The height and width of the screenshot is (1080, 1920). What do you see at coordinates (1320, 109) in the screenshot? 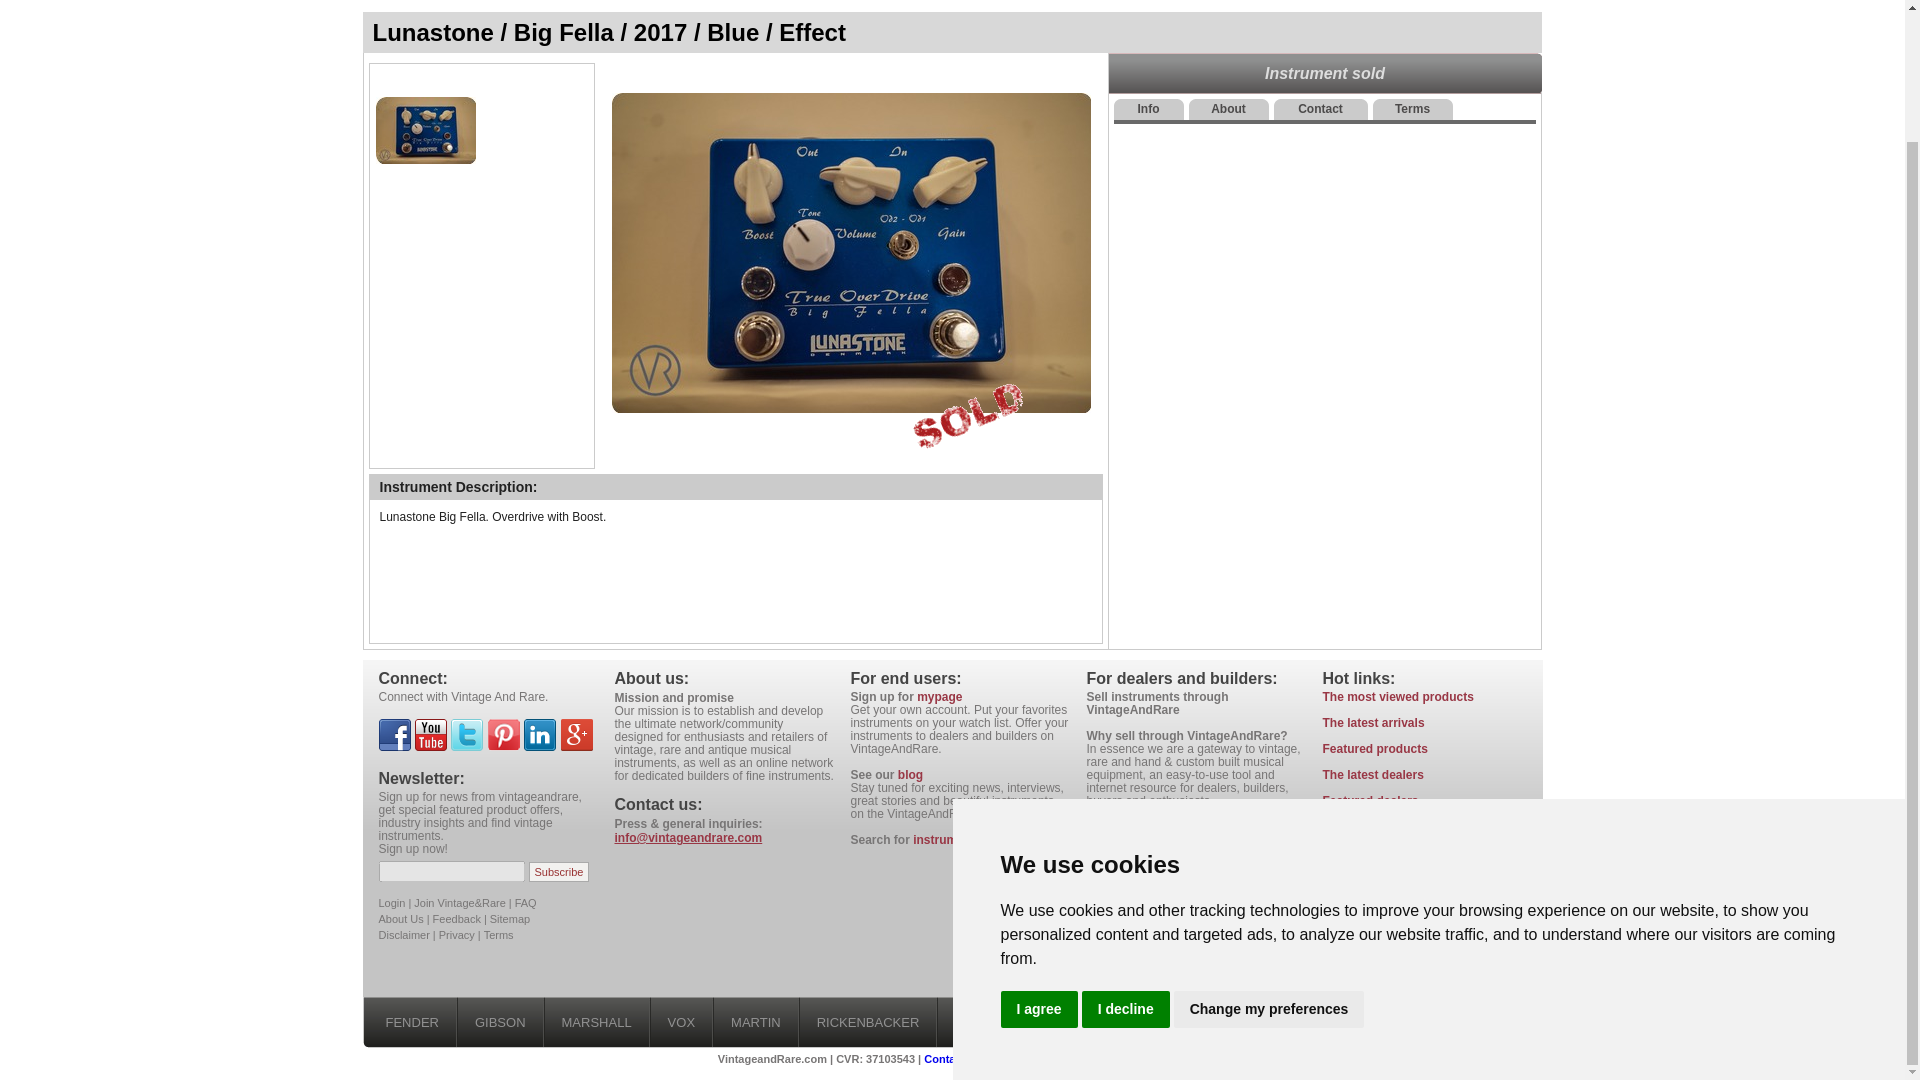
I see `Contact` at bounding box center [1320, 109].